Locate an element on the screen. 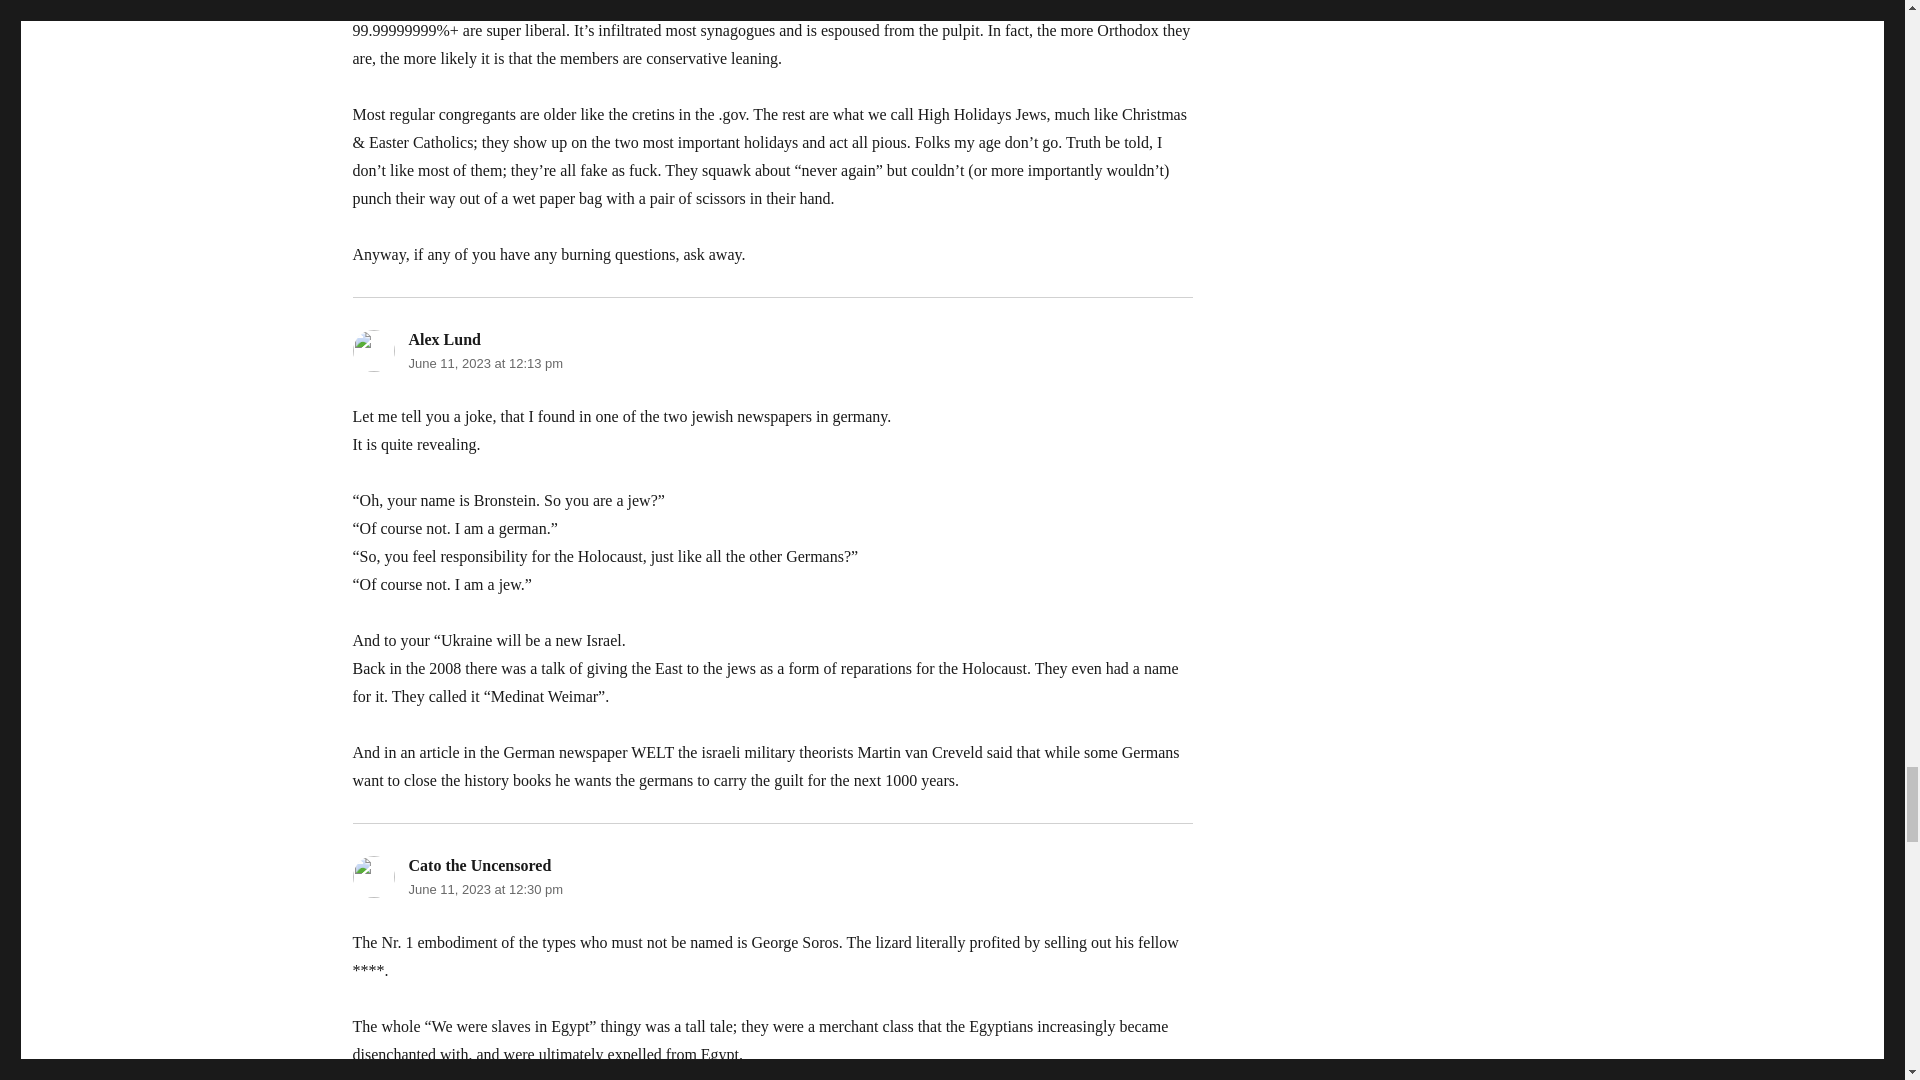 The width and height of the screenshot is (1920, 1080). June 11, 2023 at 12:13 pm is located at coordinates (484, 364).